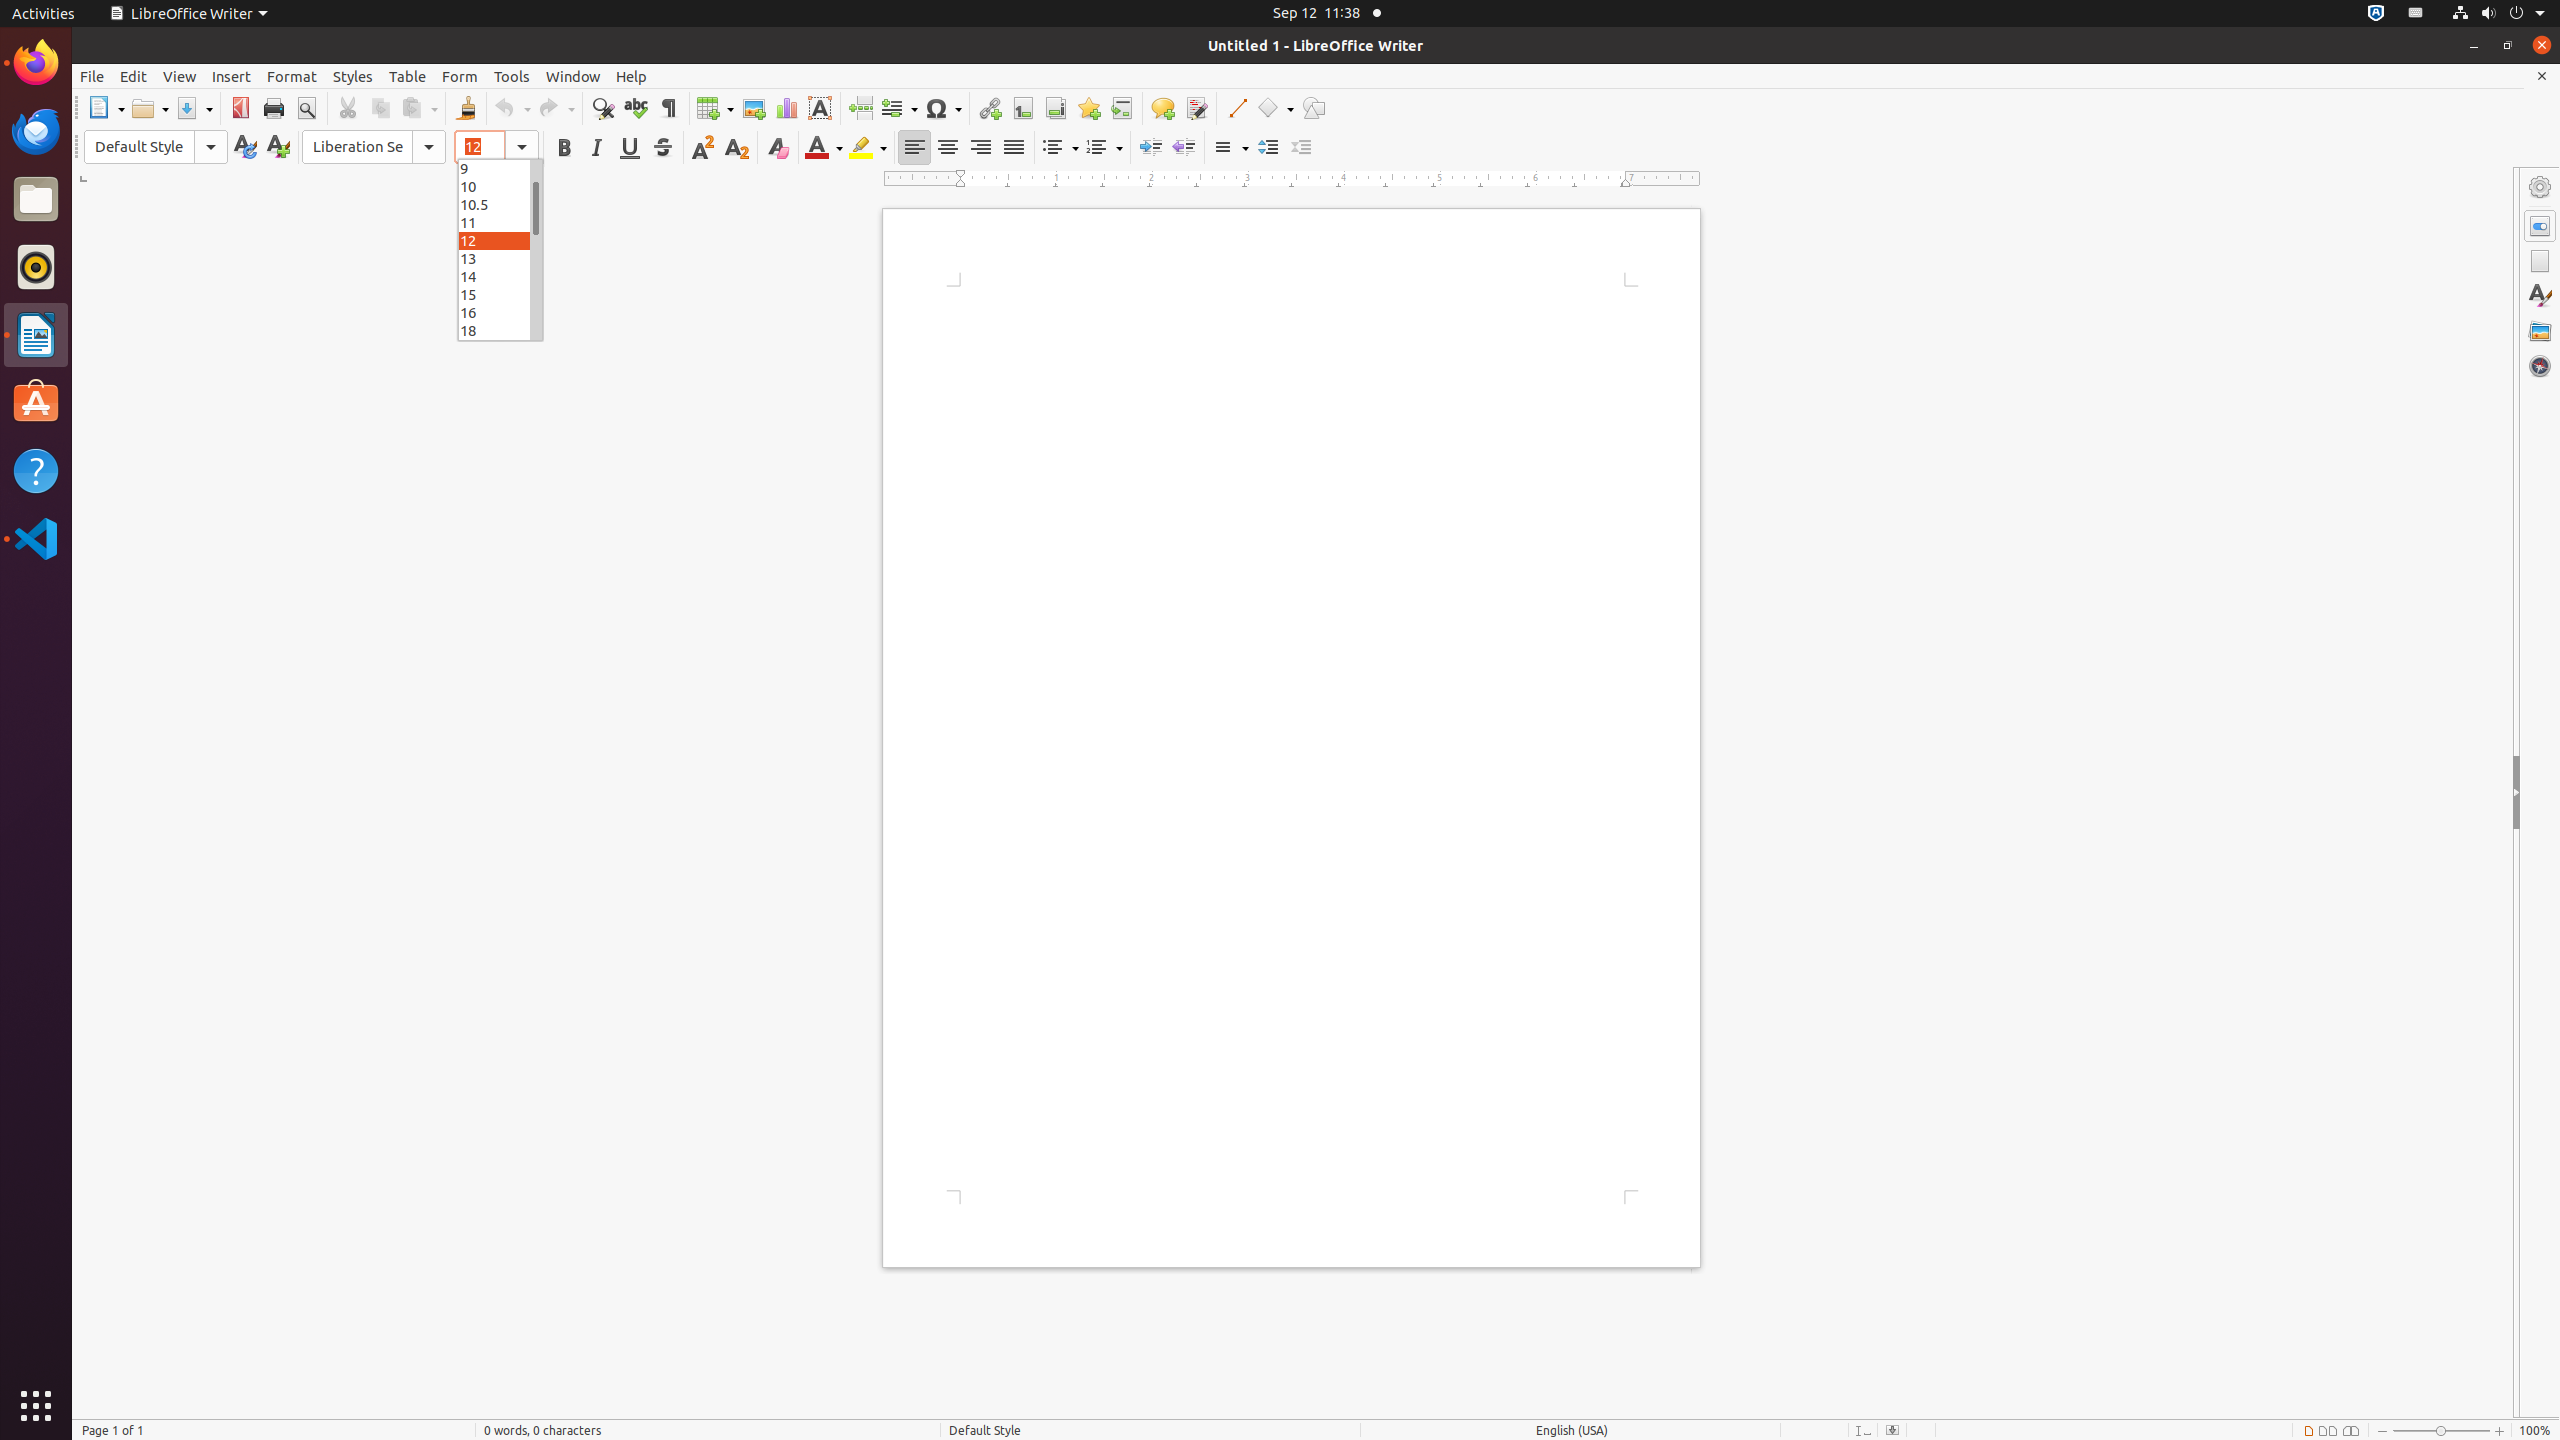  Describe the element at coordinates (36, 470) in the screenshot. I see `Help` at that location.